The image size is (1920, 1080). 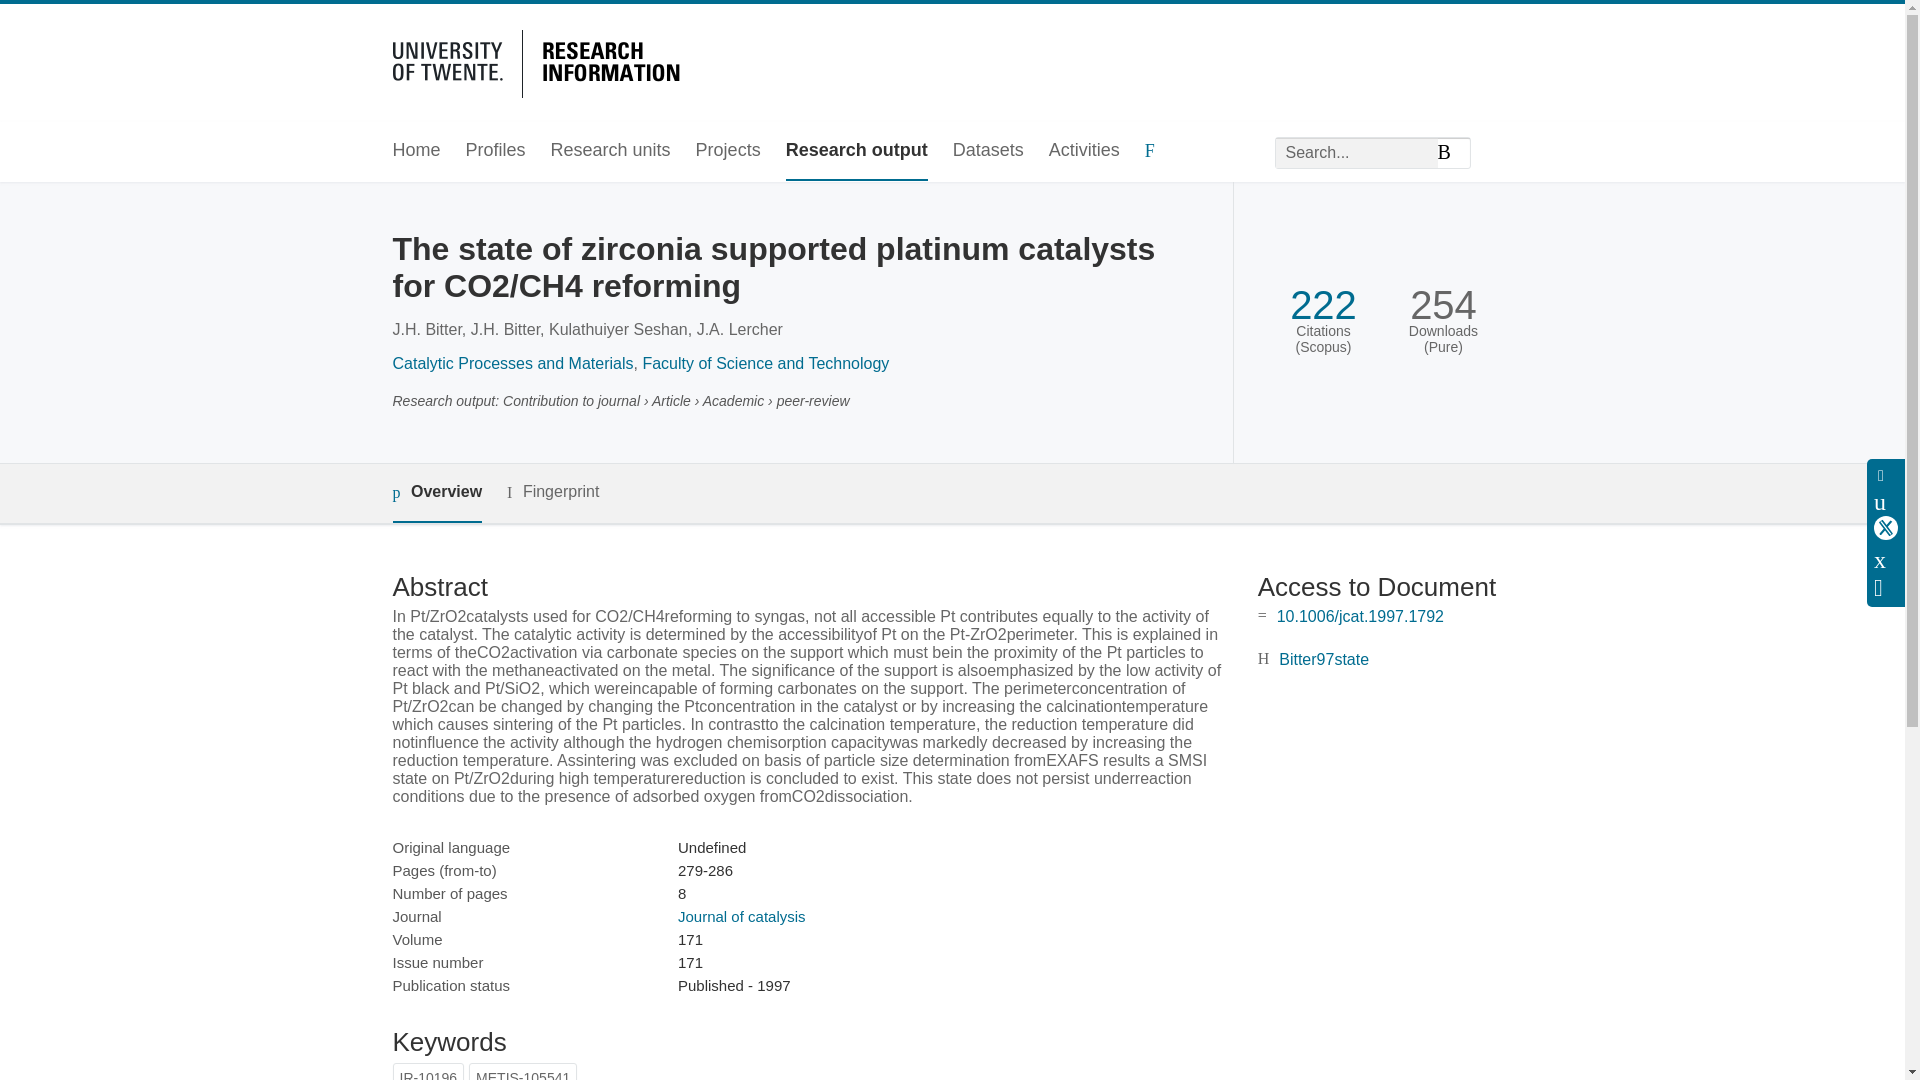 I want to click on Datasets, so click(x=988, y=152).